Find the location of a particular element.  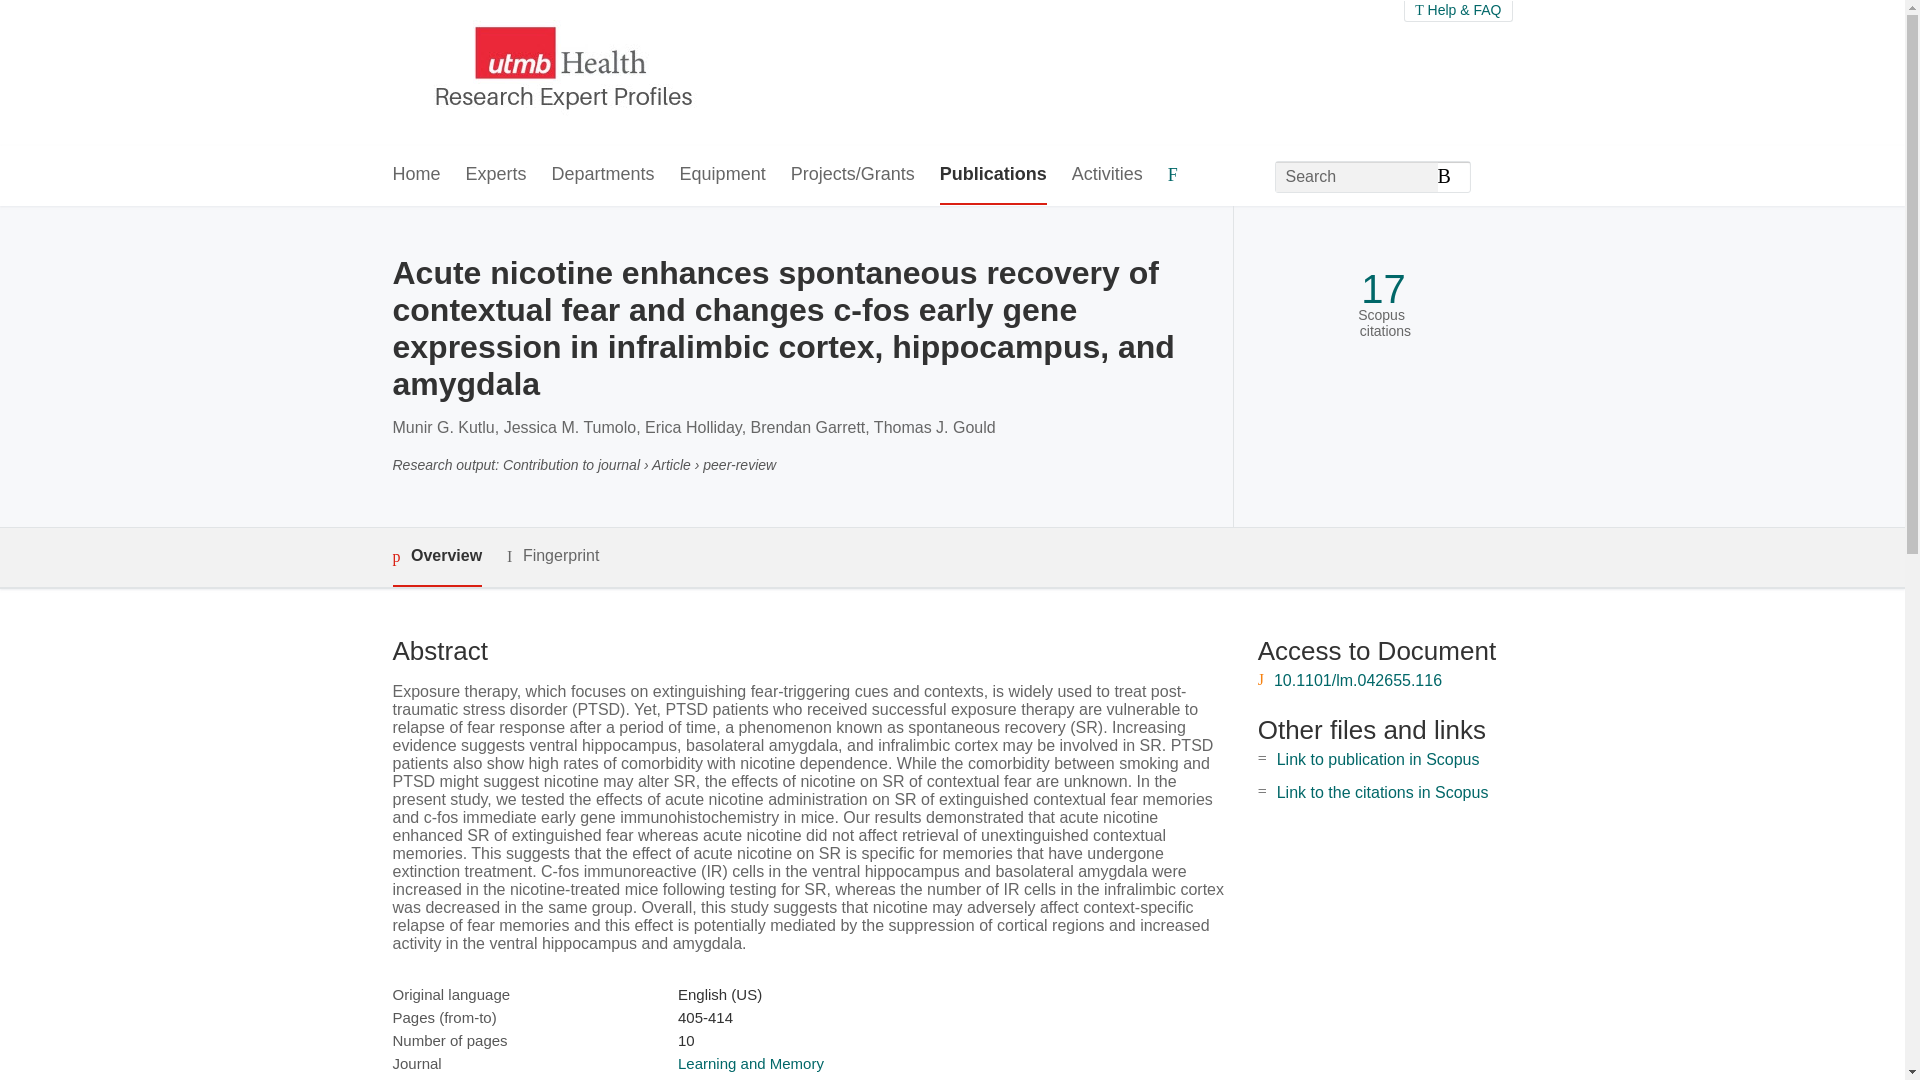

UTMB Health Research Expert Profiles Home is located at coordinates (559, 73).